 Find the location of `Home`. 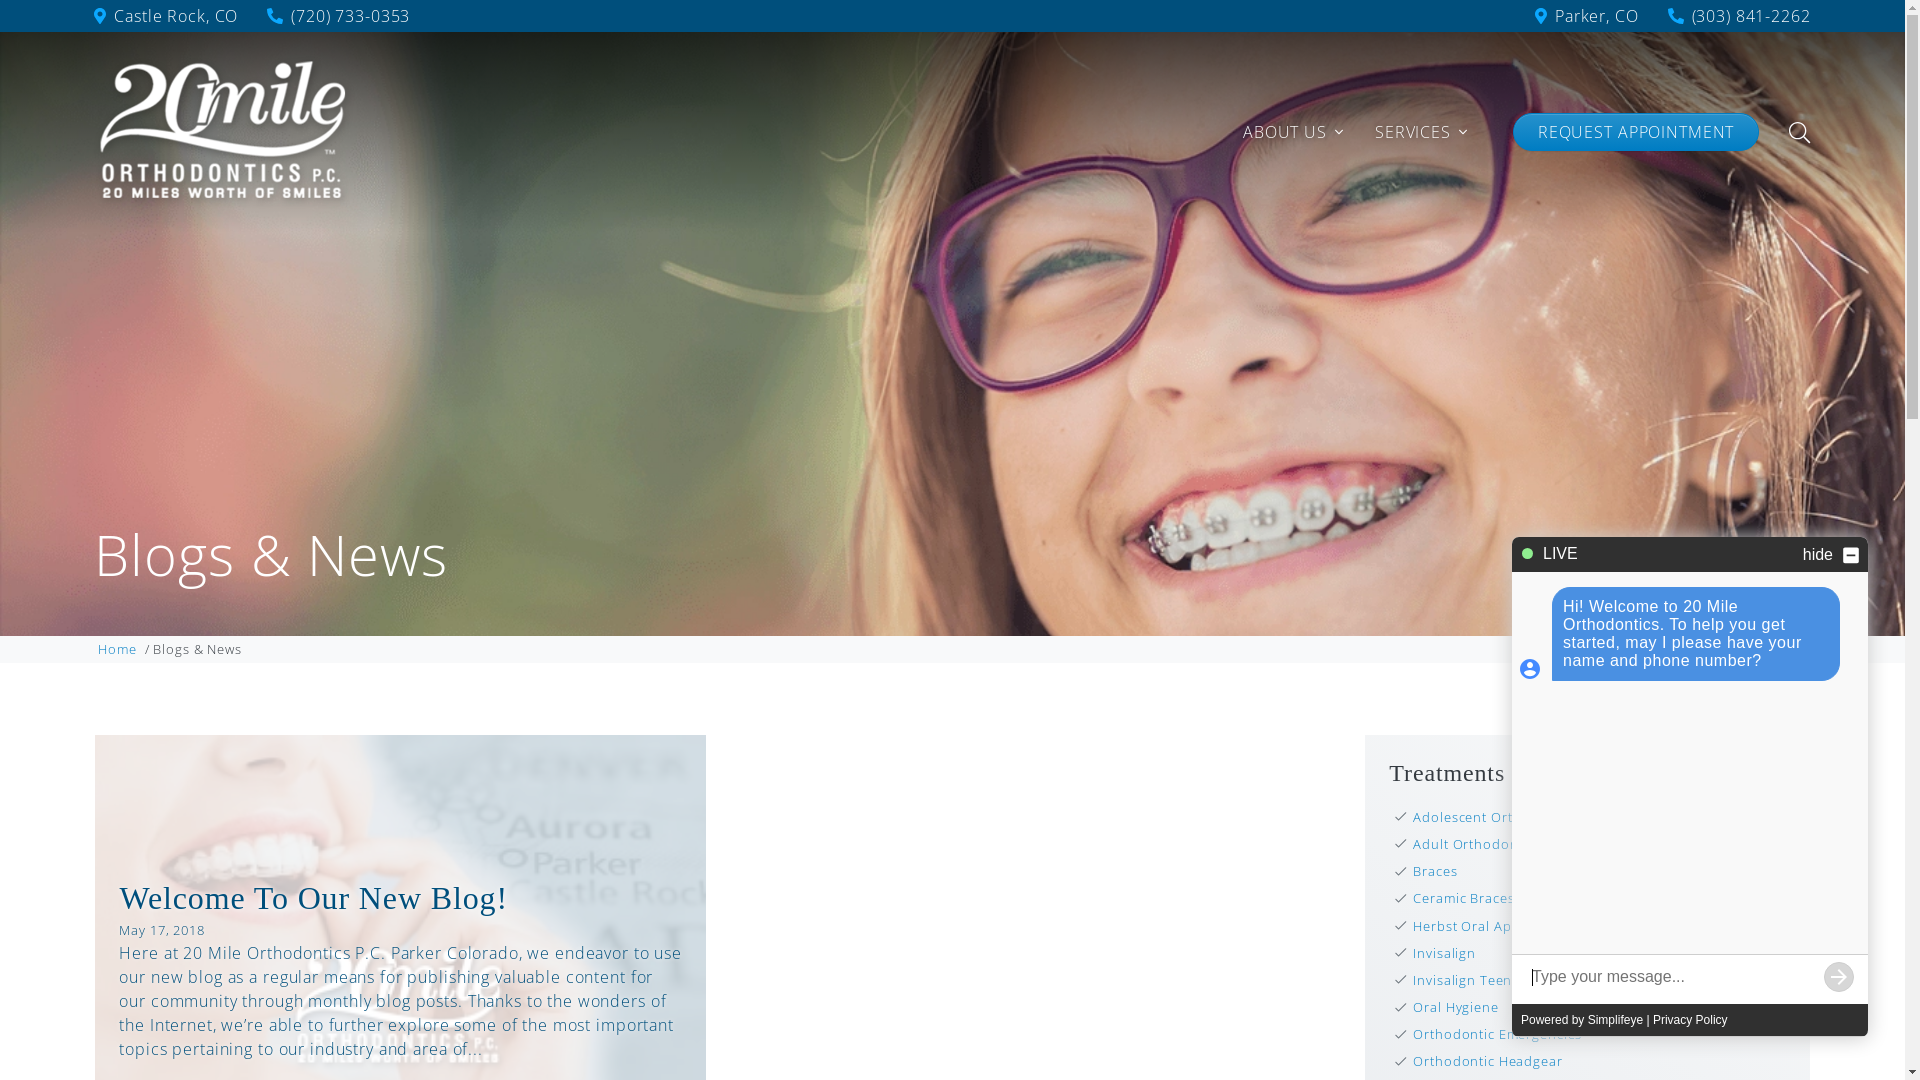

Home is located at coordinates (117, 650).